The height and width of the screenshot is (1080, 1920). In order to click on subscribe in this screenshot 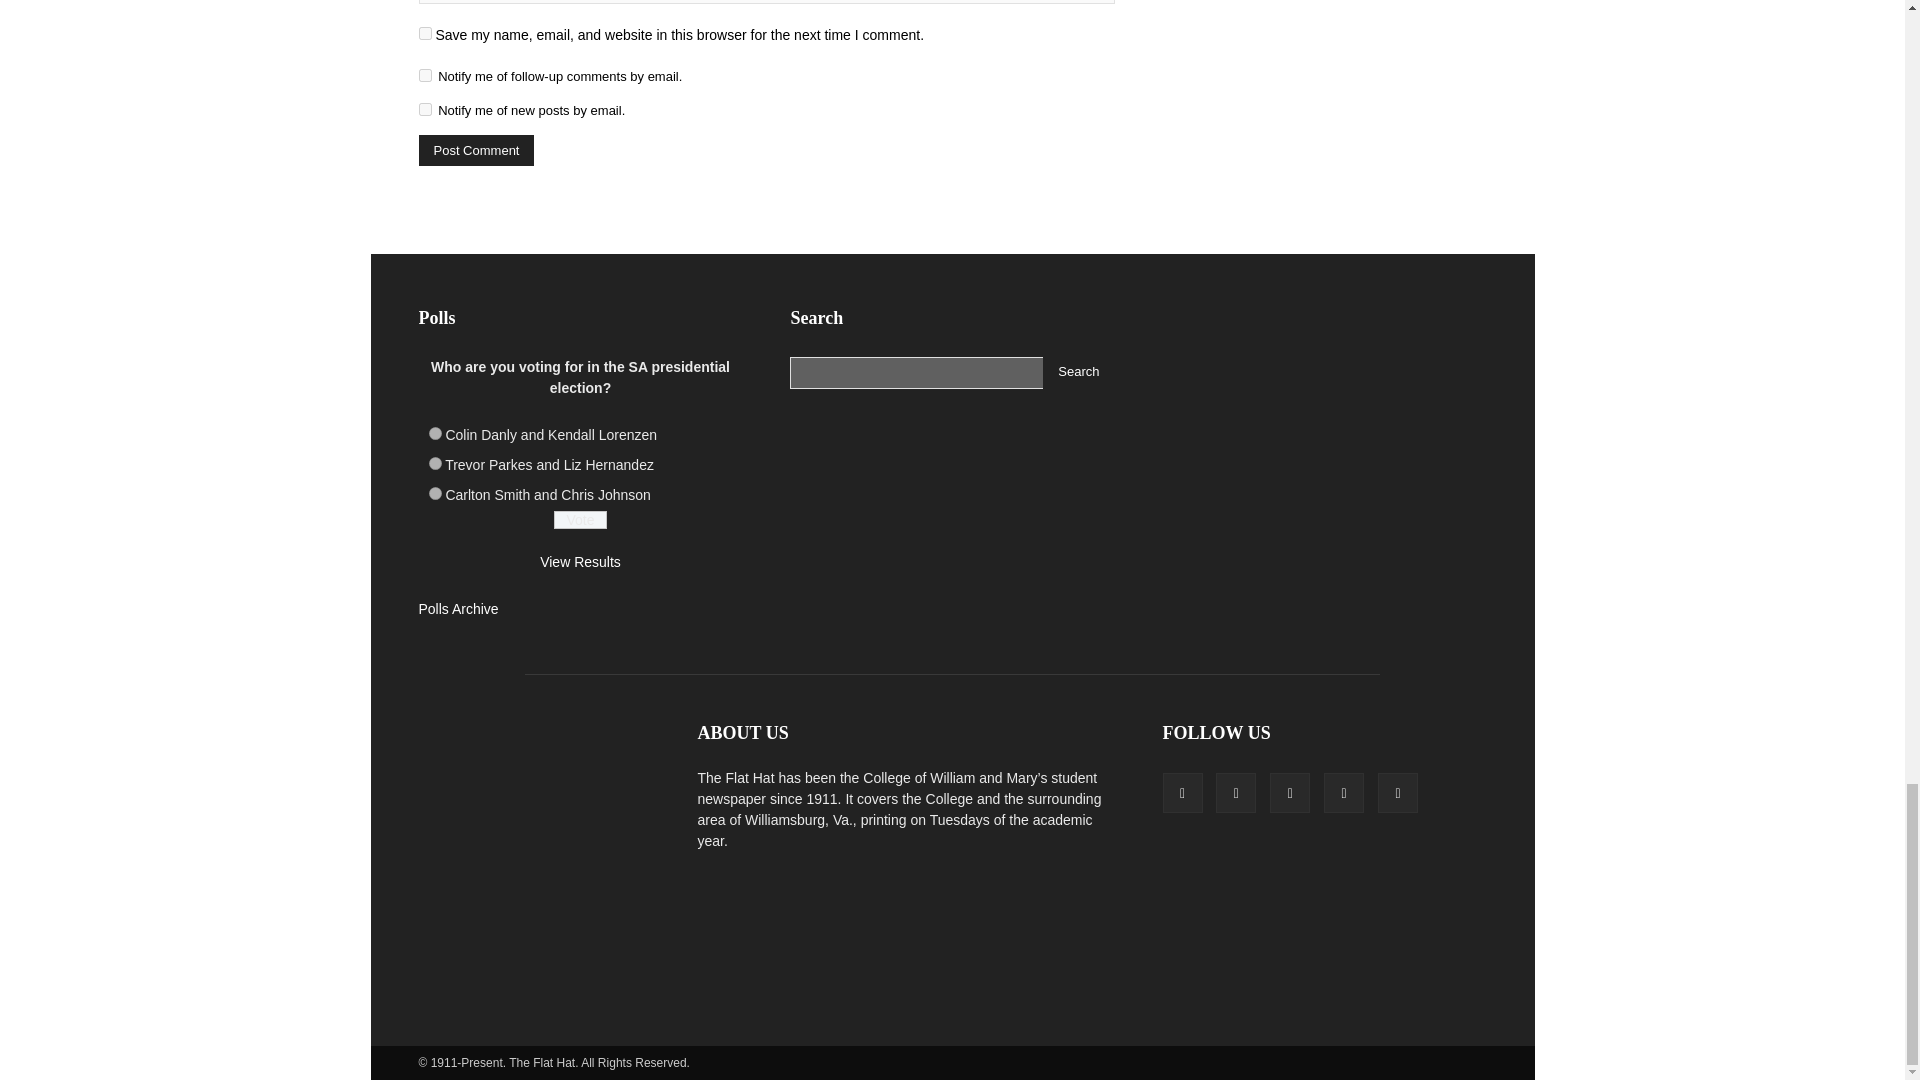, I will do `click(424, 76)`.